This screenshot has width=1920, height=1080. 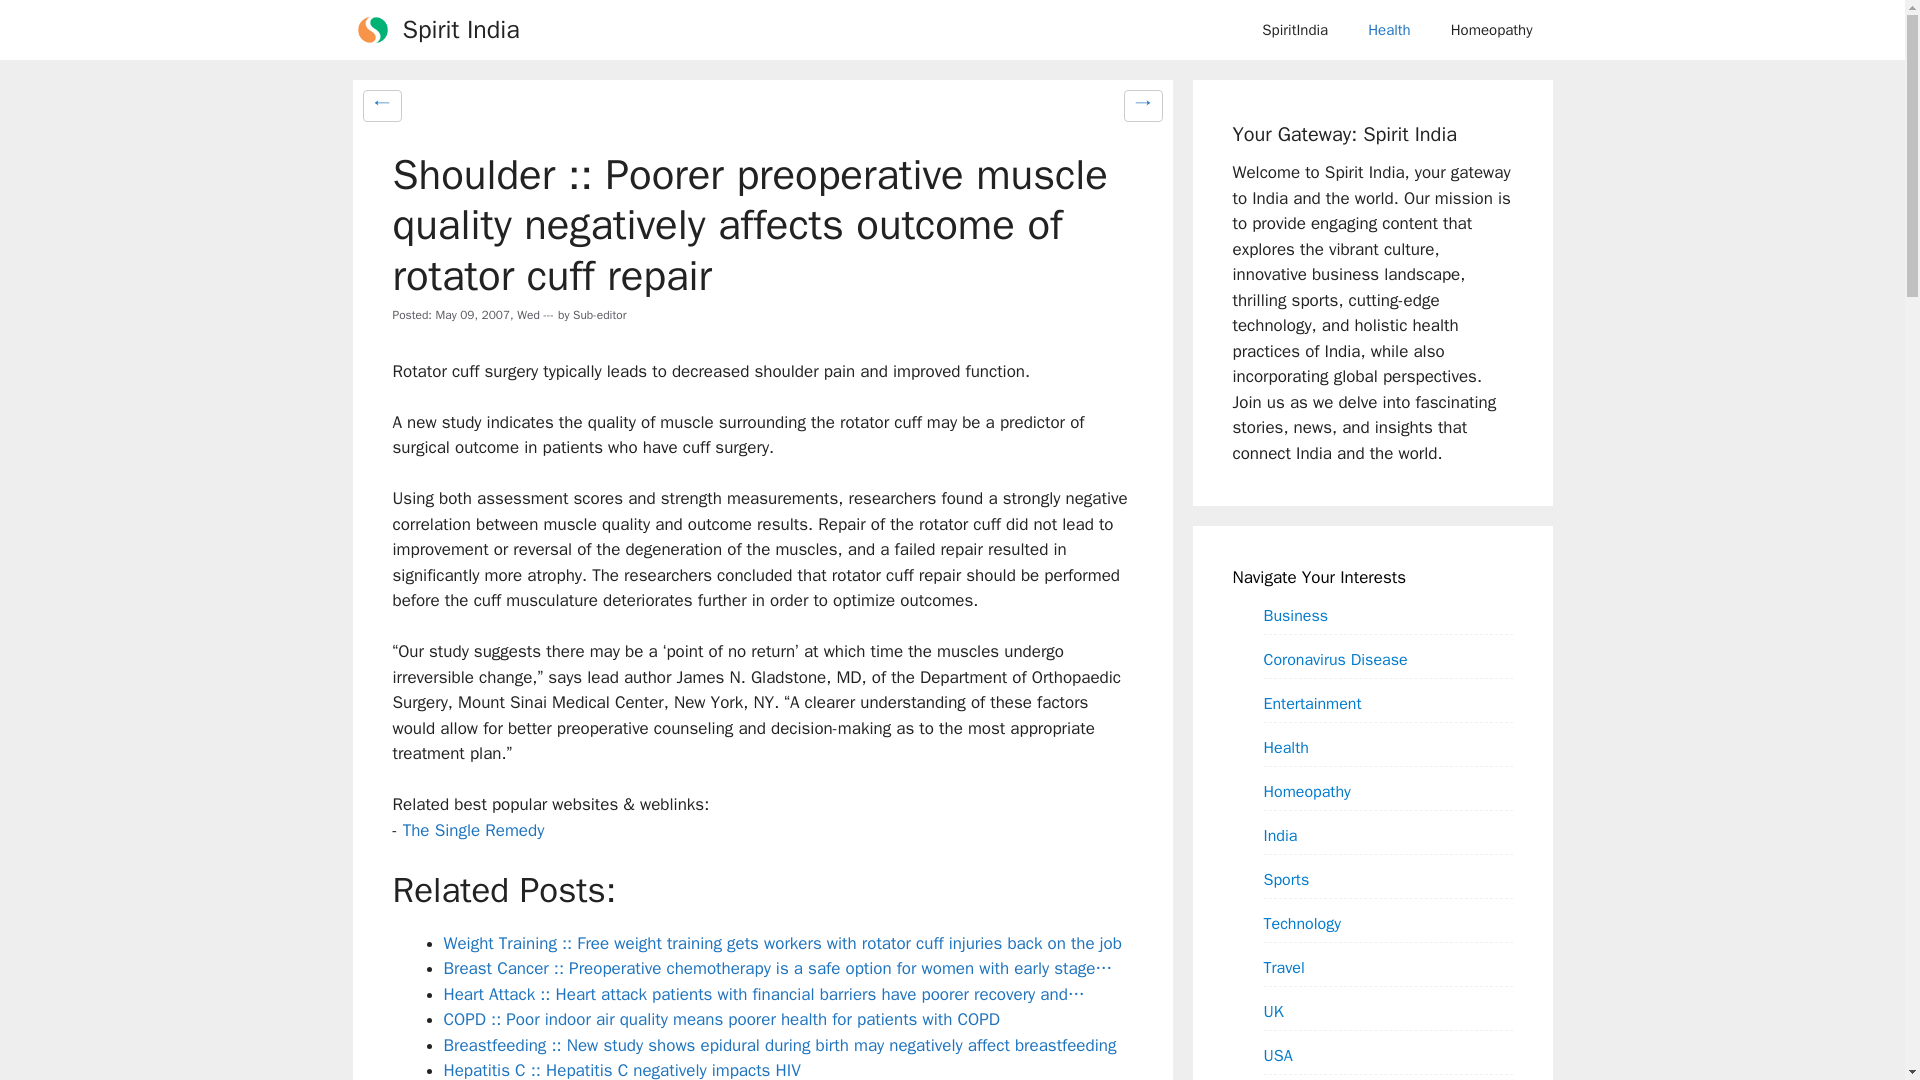 I want to click on Business, so click(x=1296, y=615).